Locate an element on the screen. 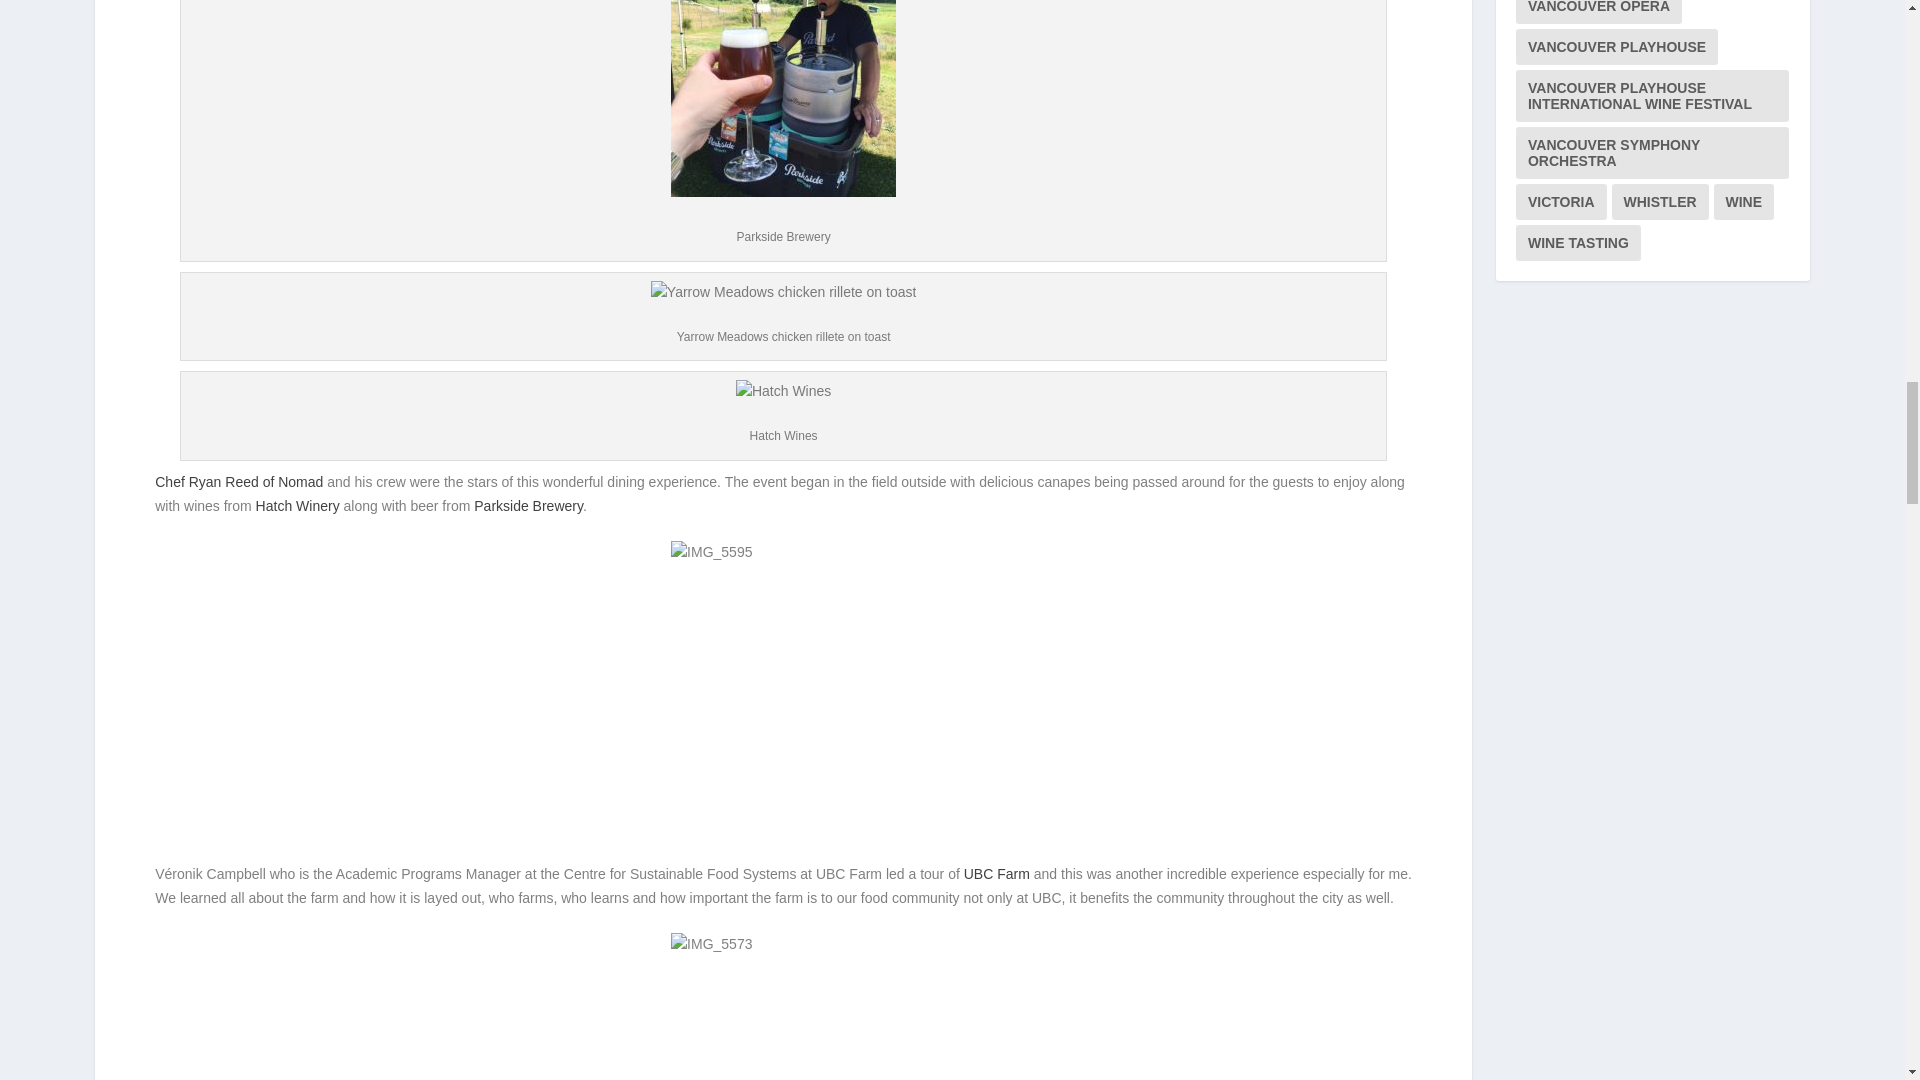  Parkside Brewery is located at coordinates (528, 506).